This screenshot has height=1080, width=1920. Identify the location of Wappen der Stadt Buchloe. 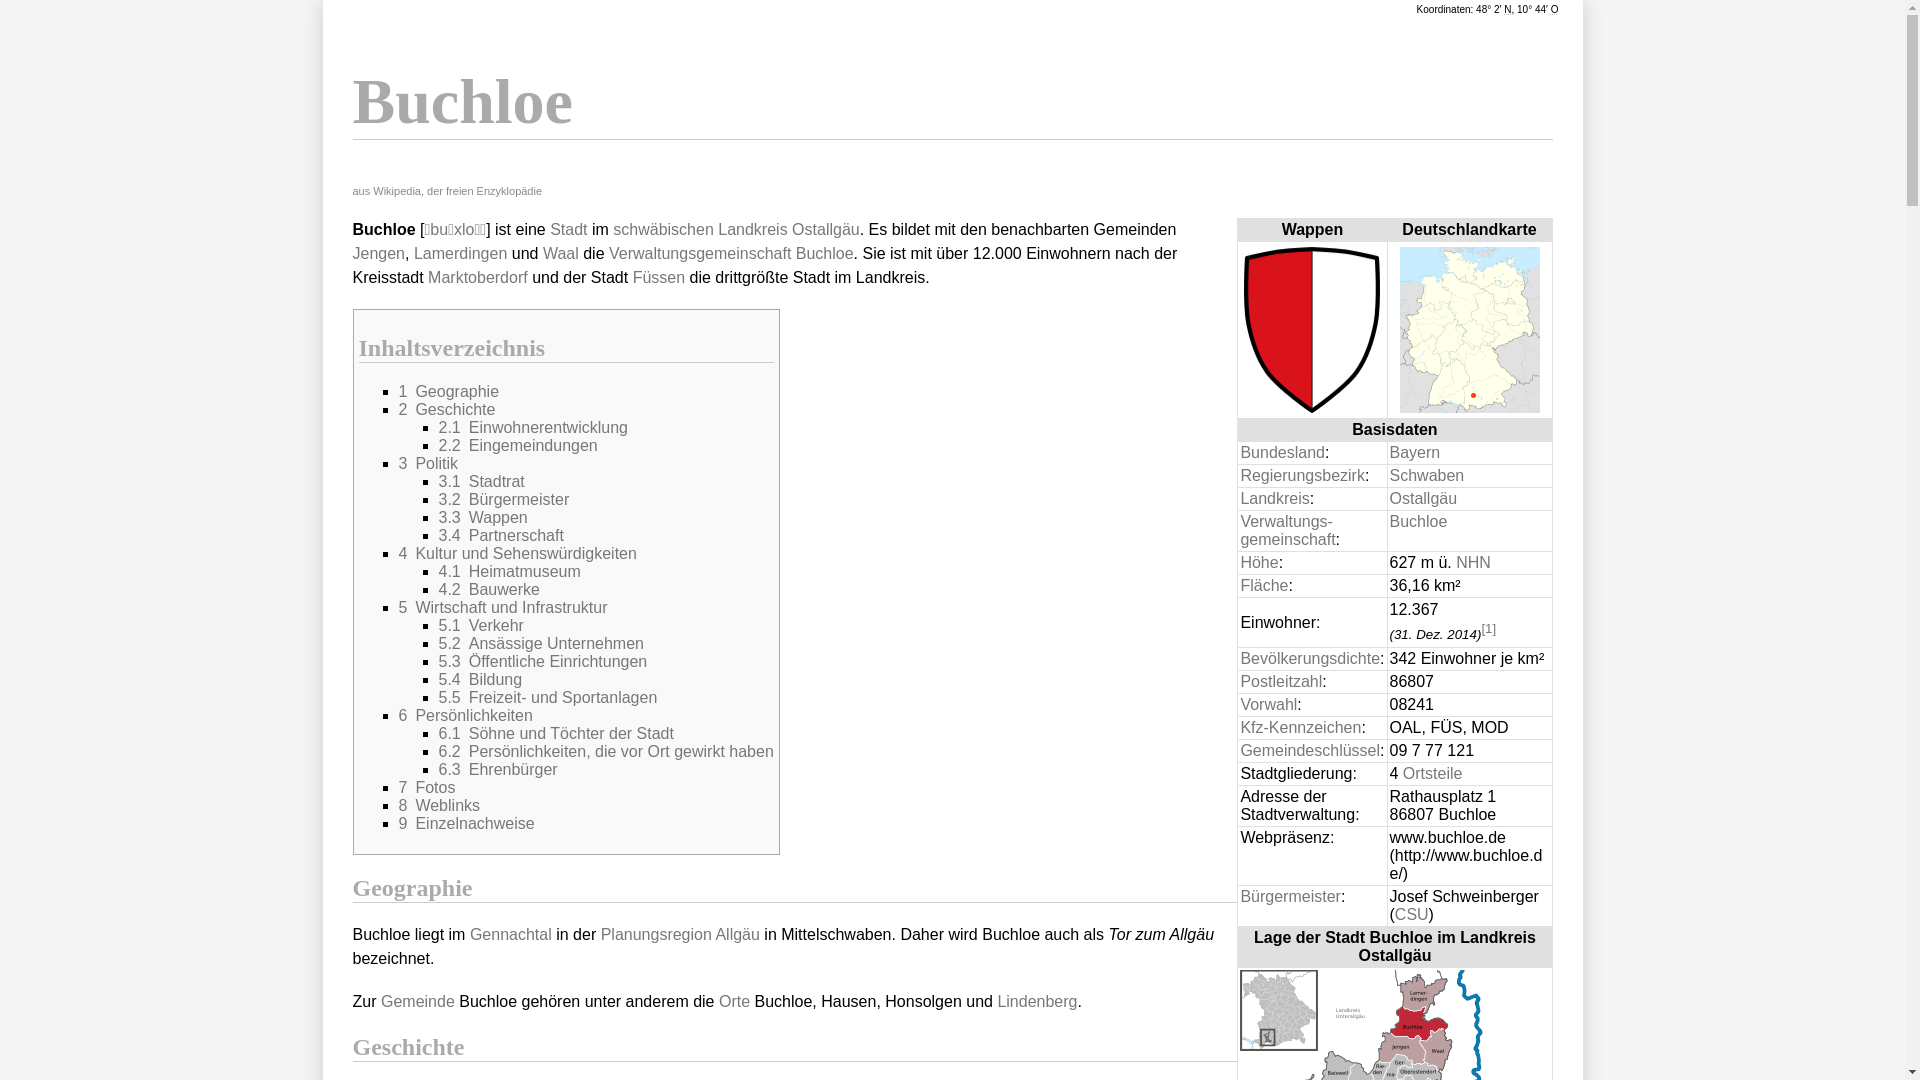
(1312, 328).